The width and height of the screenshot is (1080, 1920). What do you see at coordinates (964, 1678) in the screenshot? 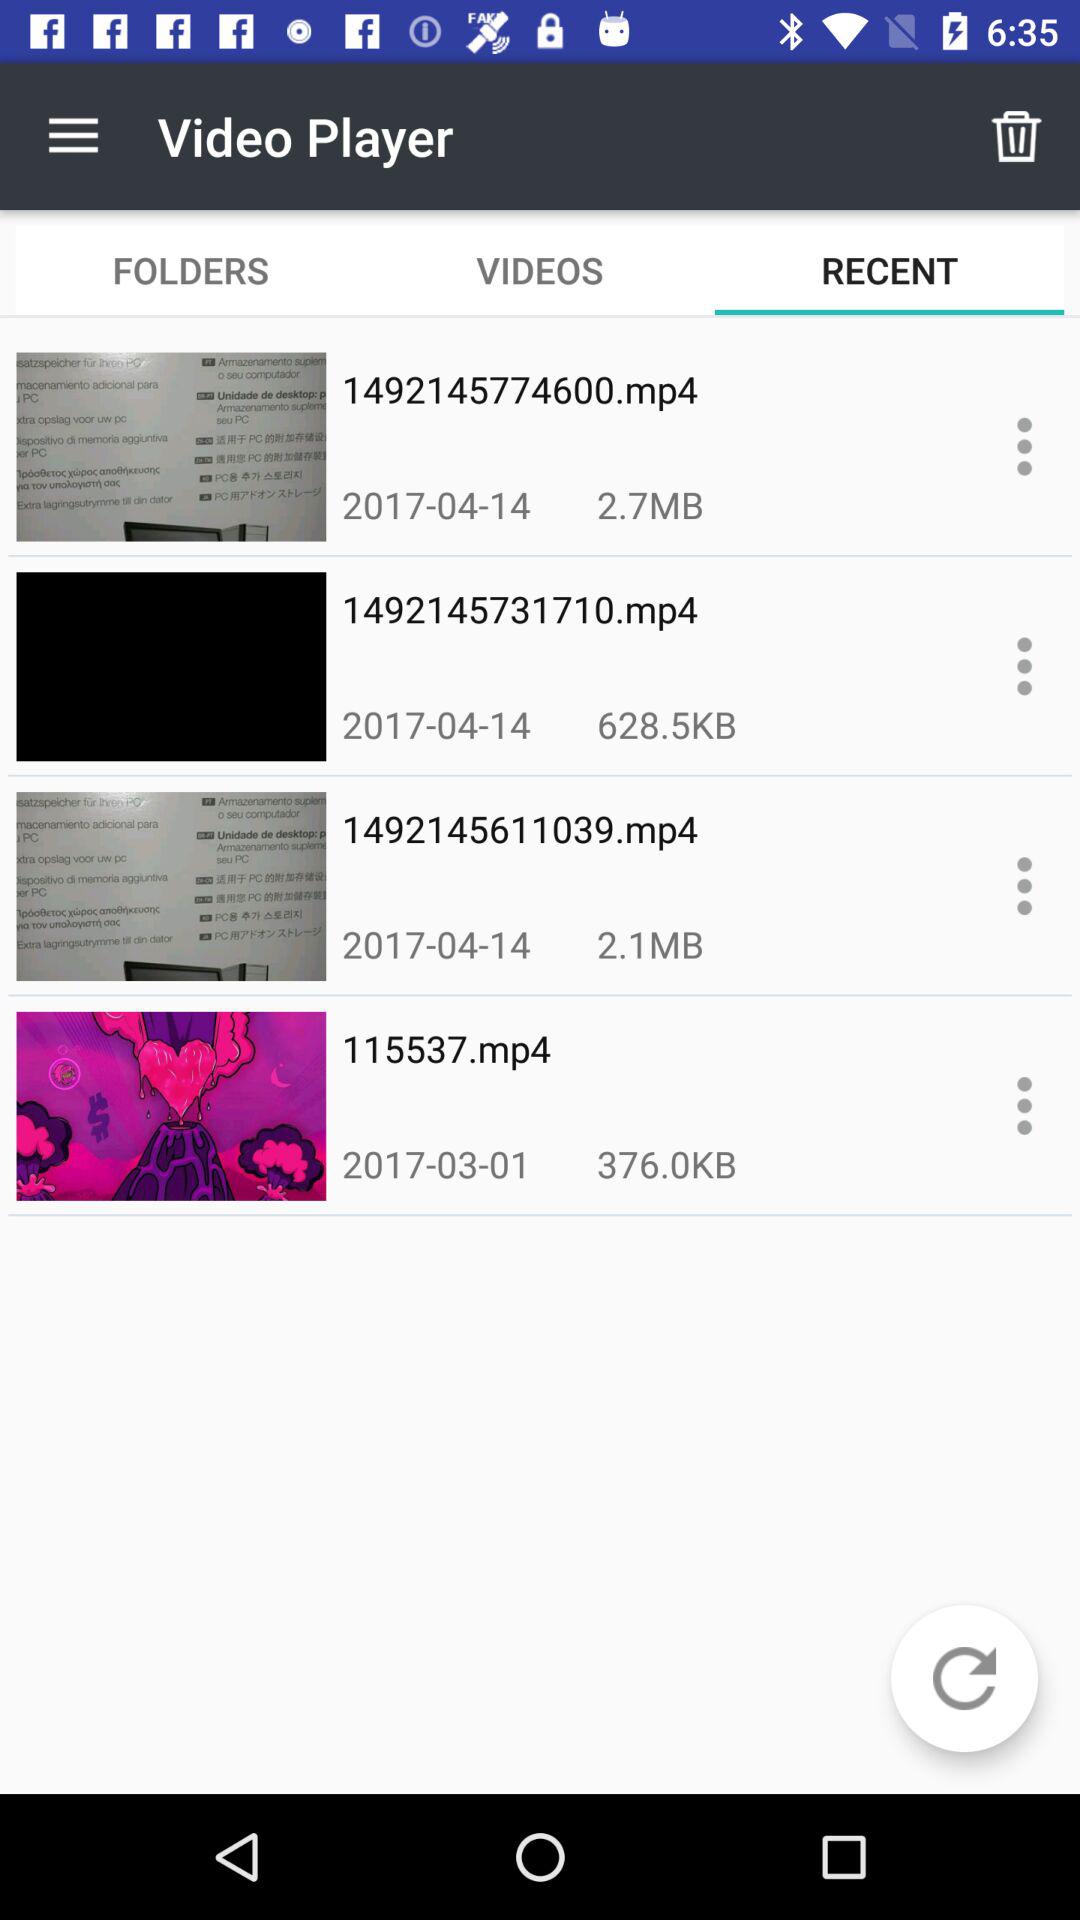
I see `refresh` at bounding box center [964, 1678].